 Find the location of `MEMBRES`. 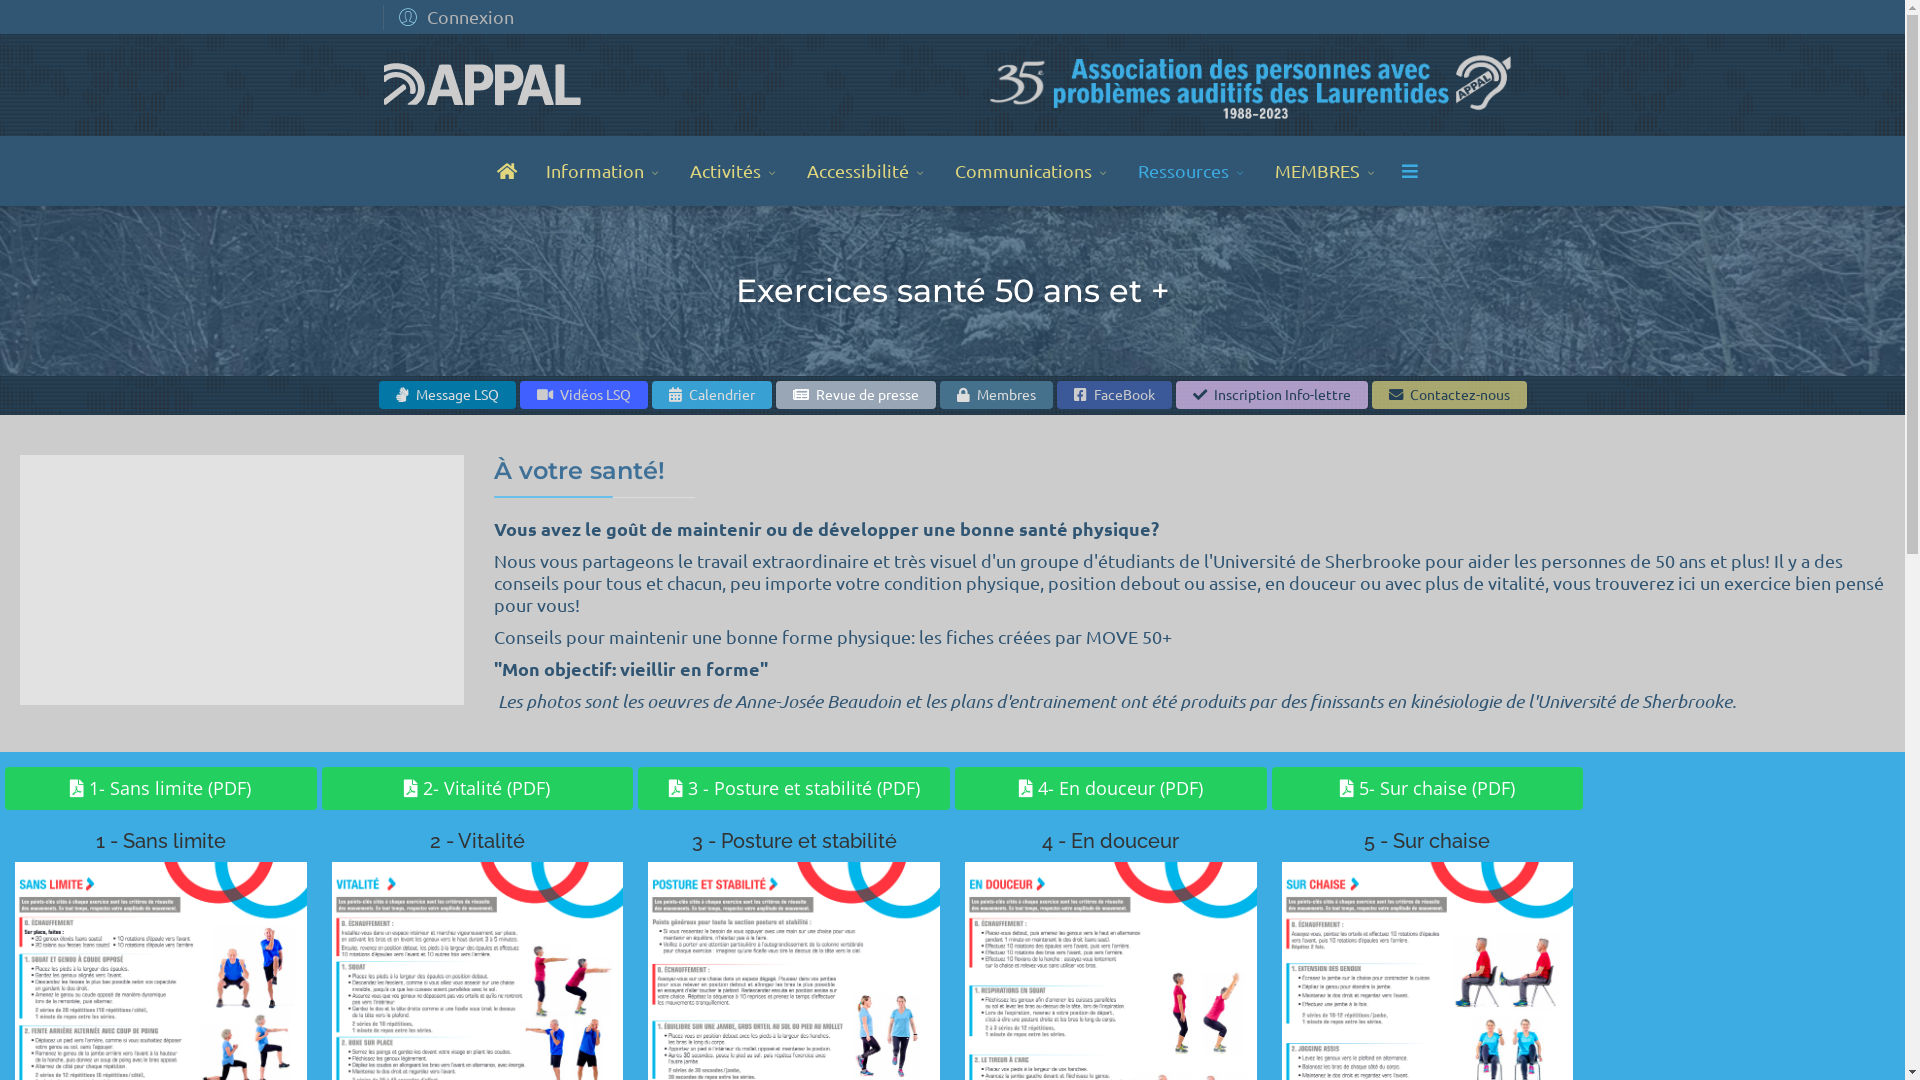

MEMBRES is located at coordinates (1328, 171).